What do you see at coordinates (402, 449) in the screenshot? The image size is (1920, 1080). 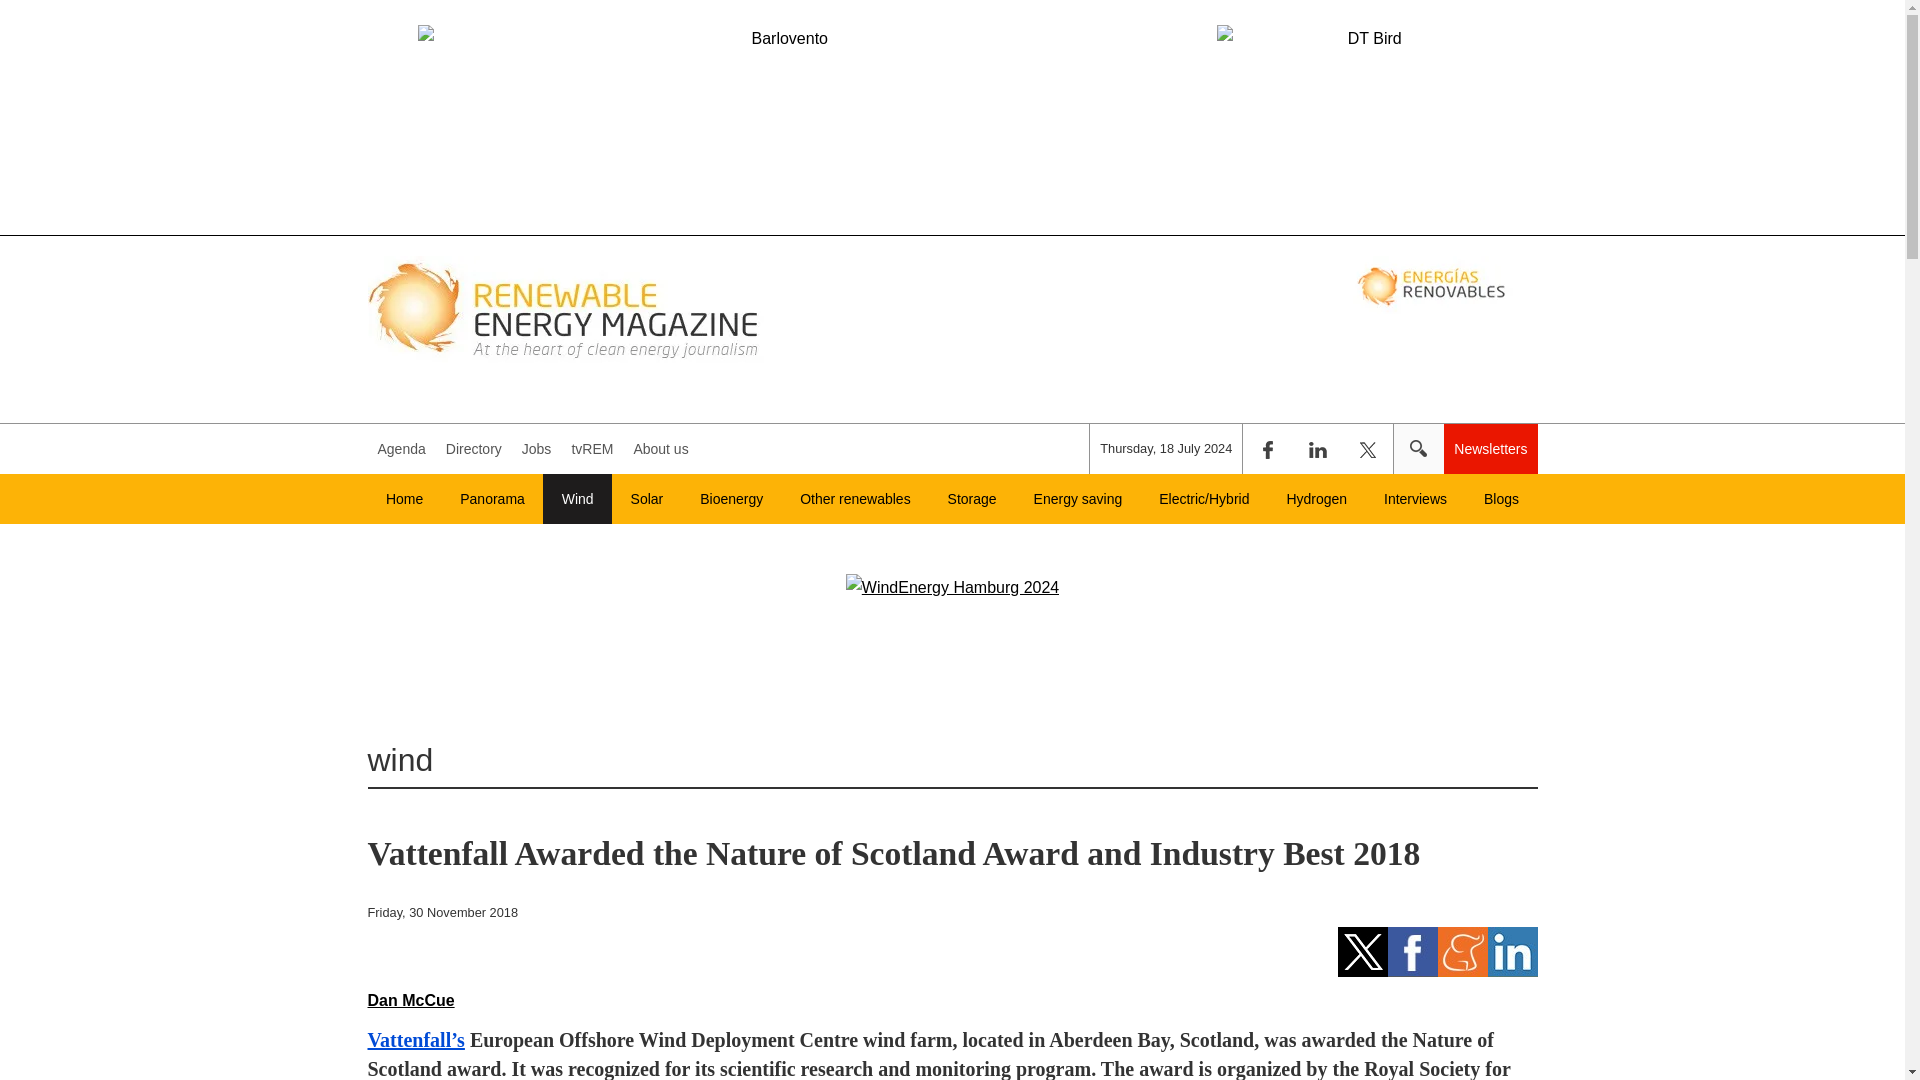 I see `Agenda` at bounding box center [402, 449].